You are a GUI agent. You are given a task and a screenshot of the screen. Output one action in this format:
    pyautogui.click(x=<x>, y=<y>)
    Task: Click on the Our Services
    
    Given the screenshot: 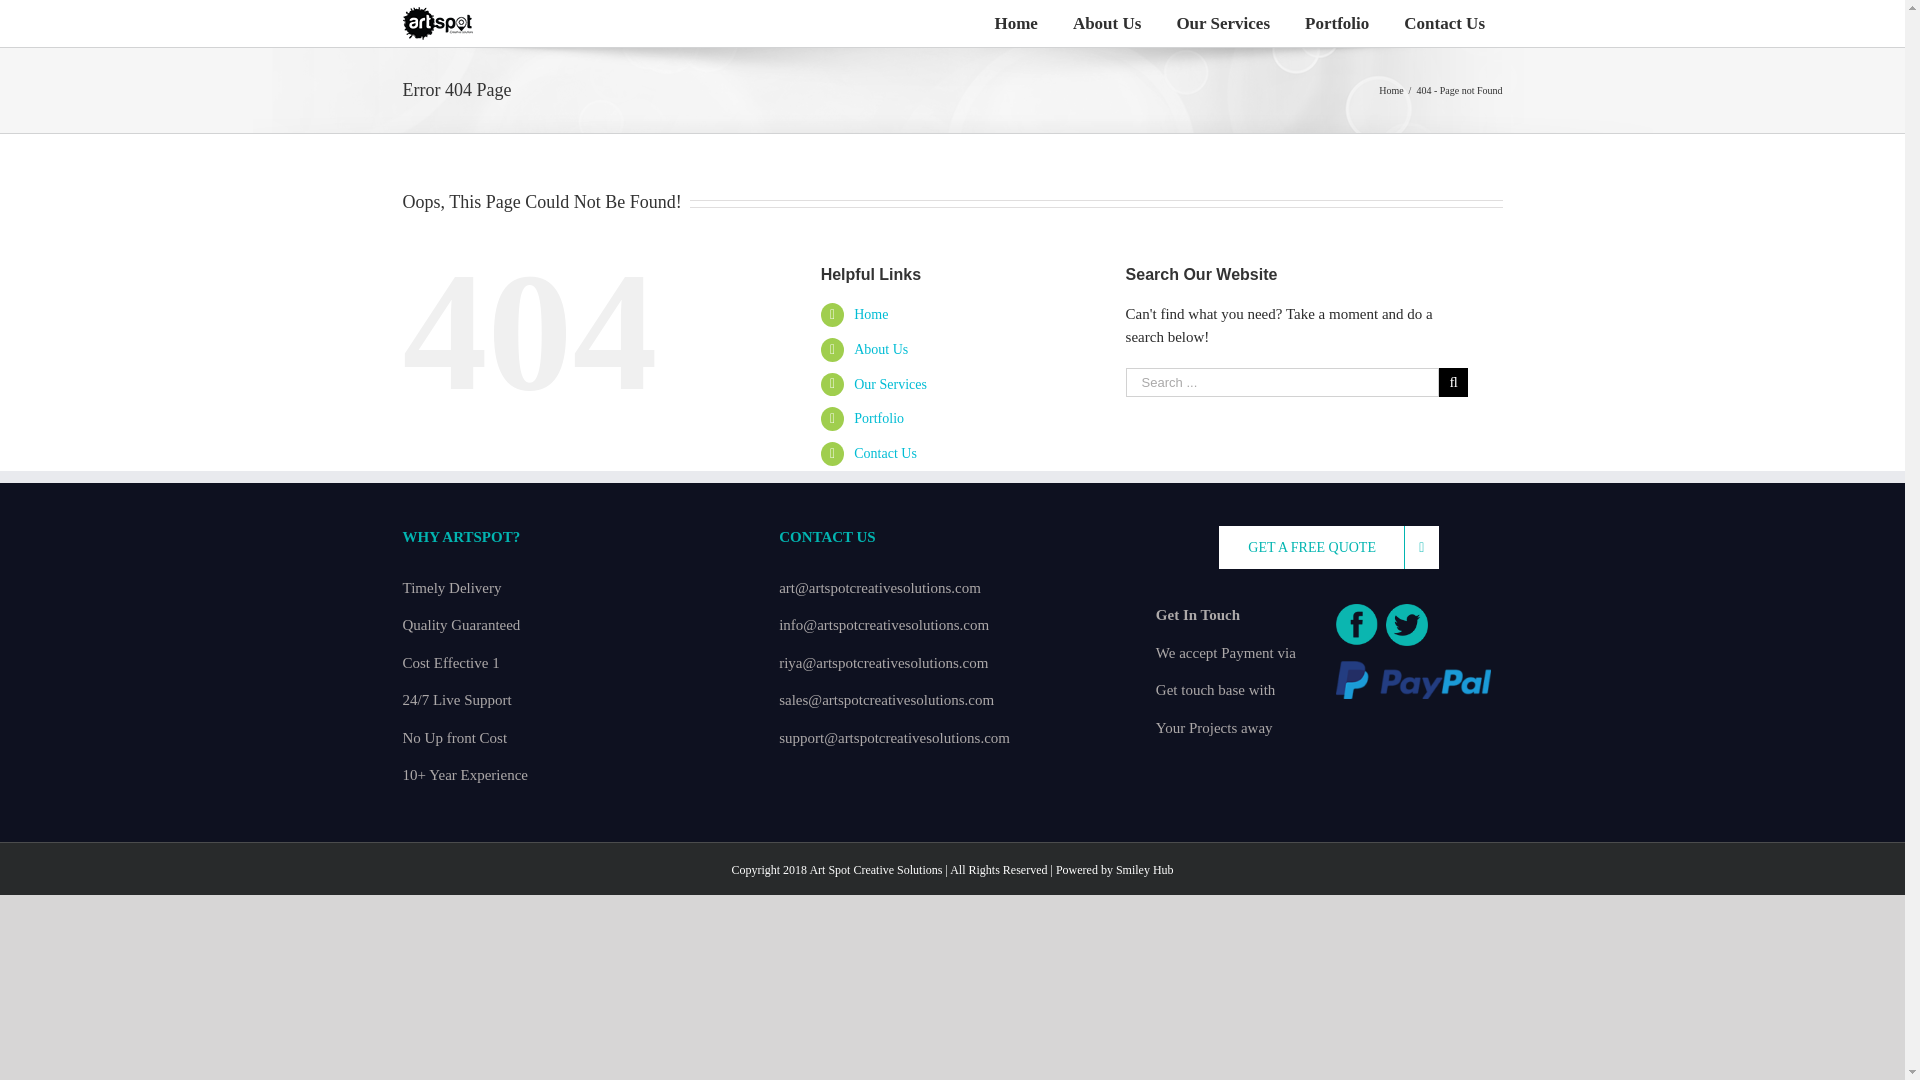 What is the action you would take?
    pyautogui.click(x=890, y=384)
    